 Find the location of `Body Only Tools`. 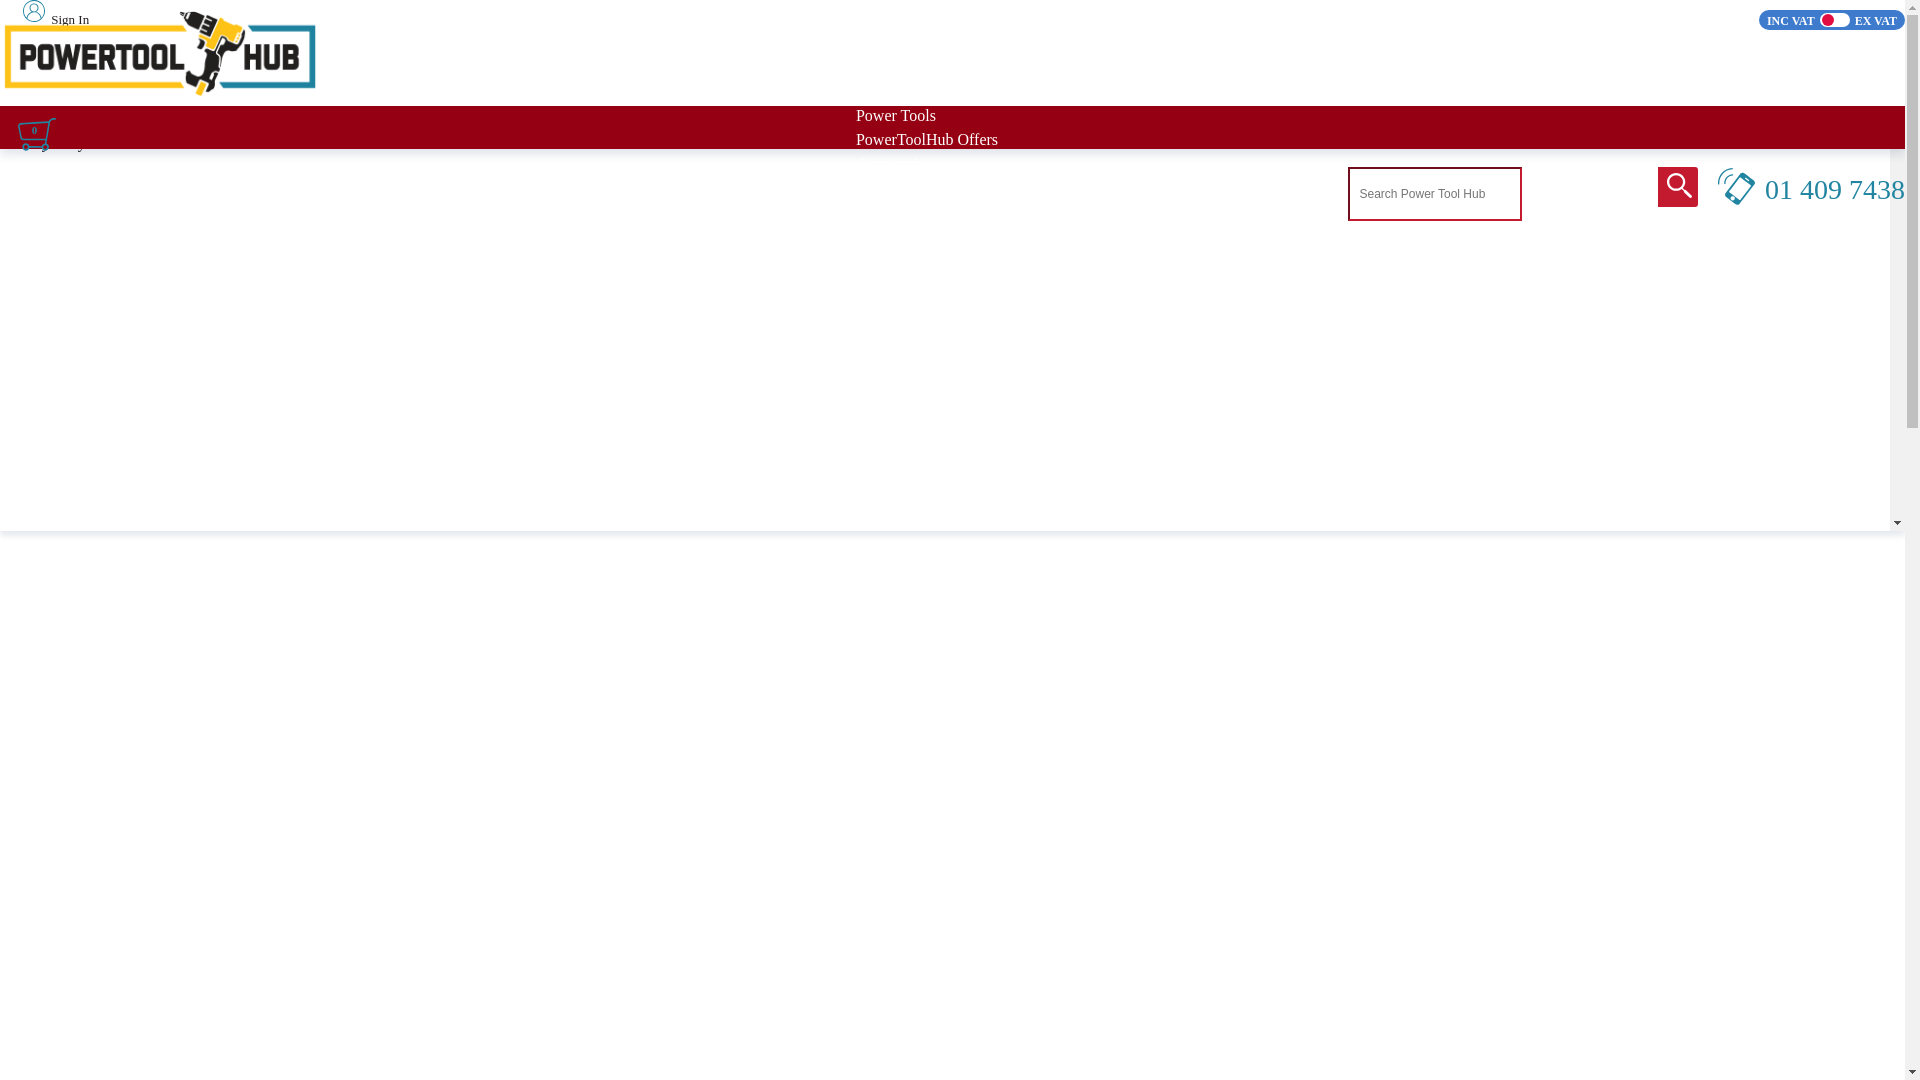

Body Only Tools is located at coordinates (910, 90).